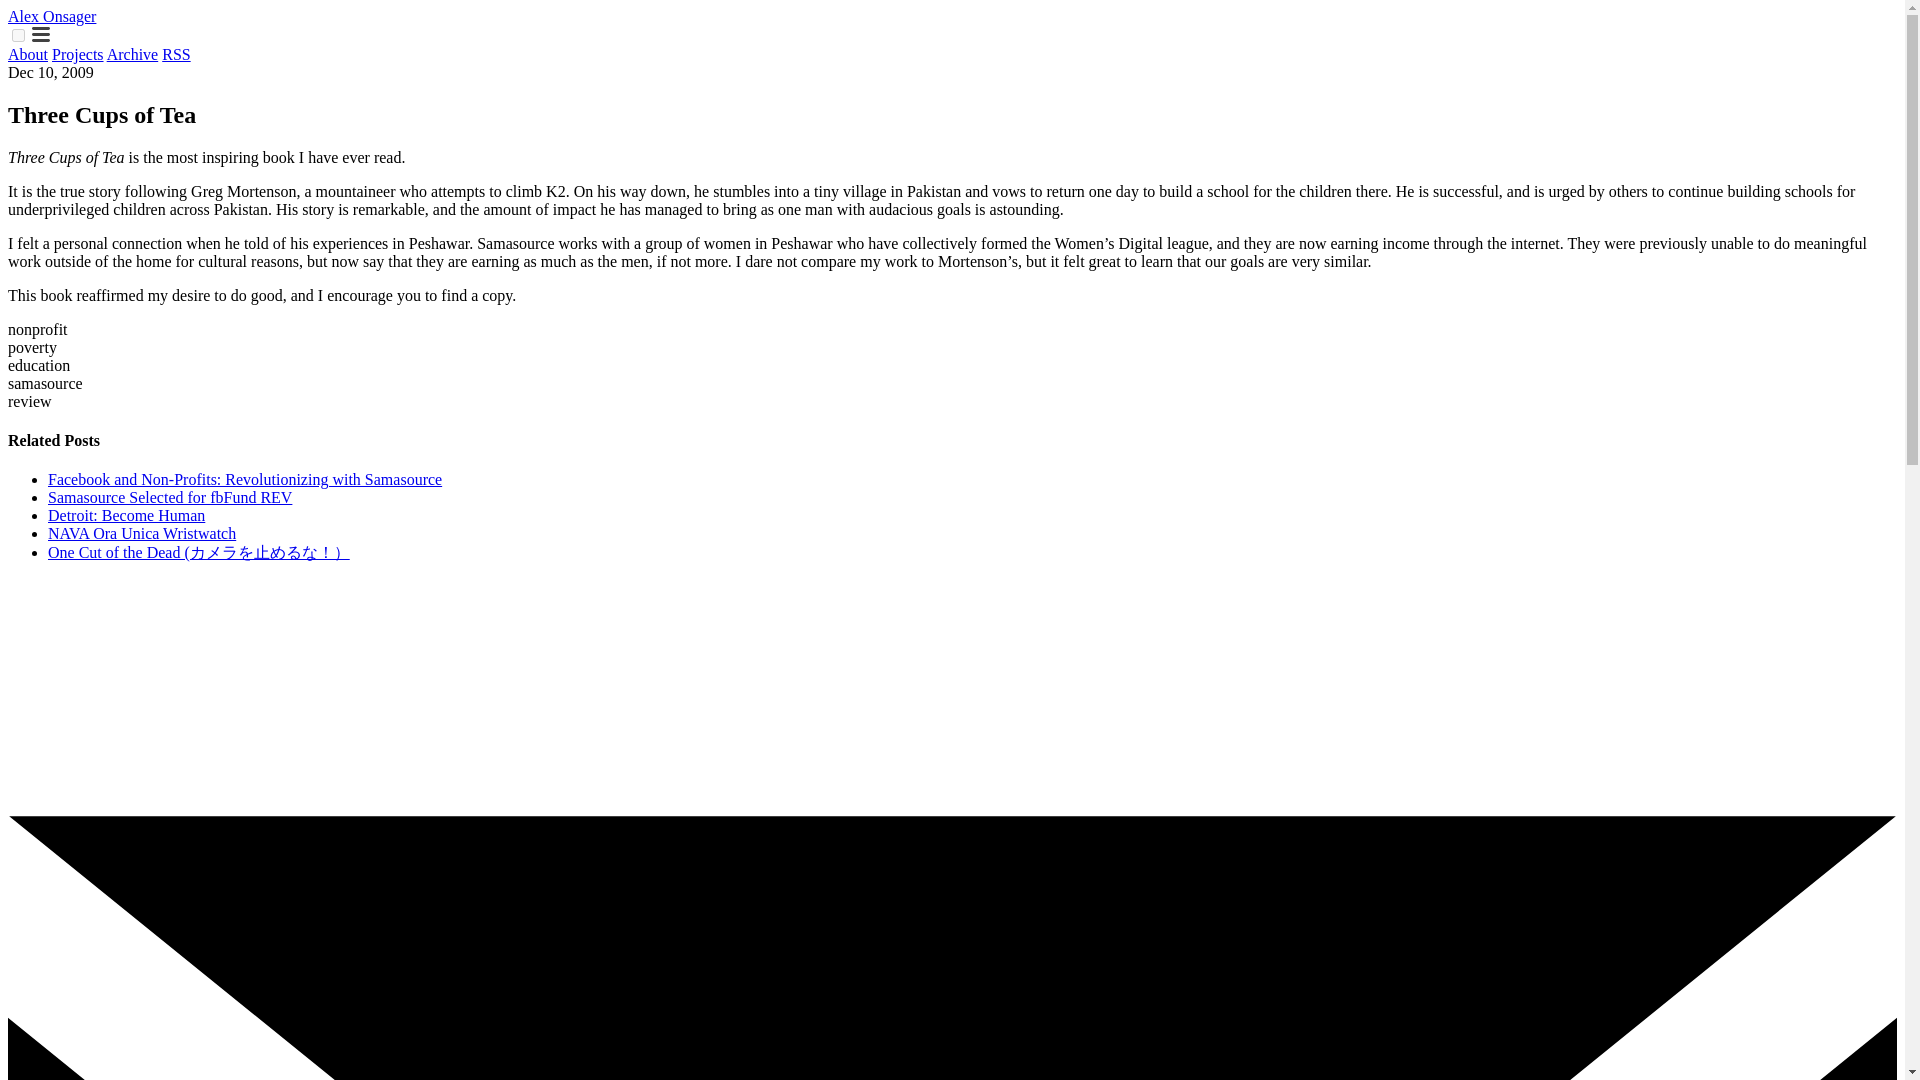 This screenshot has height=1080, width=1920. What do you see at coordinates (142, 533) in the screenshot?
I see `NAVA Ora Unica Wristwatch` at bounding box center [142, 533].